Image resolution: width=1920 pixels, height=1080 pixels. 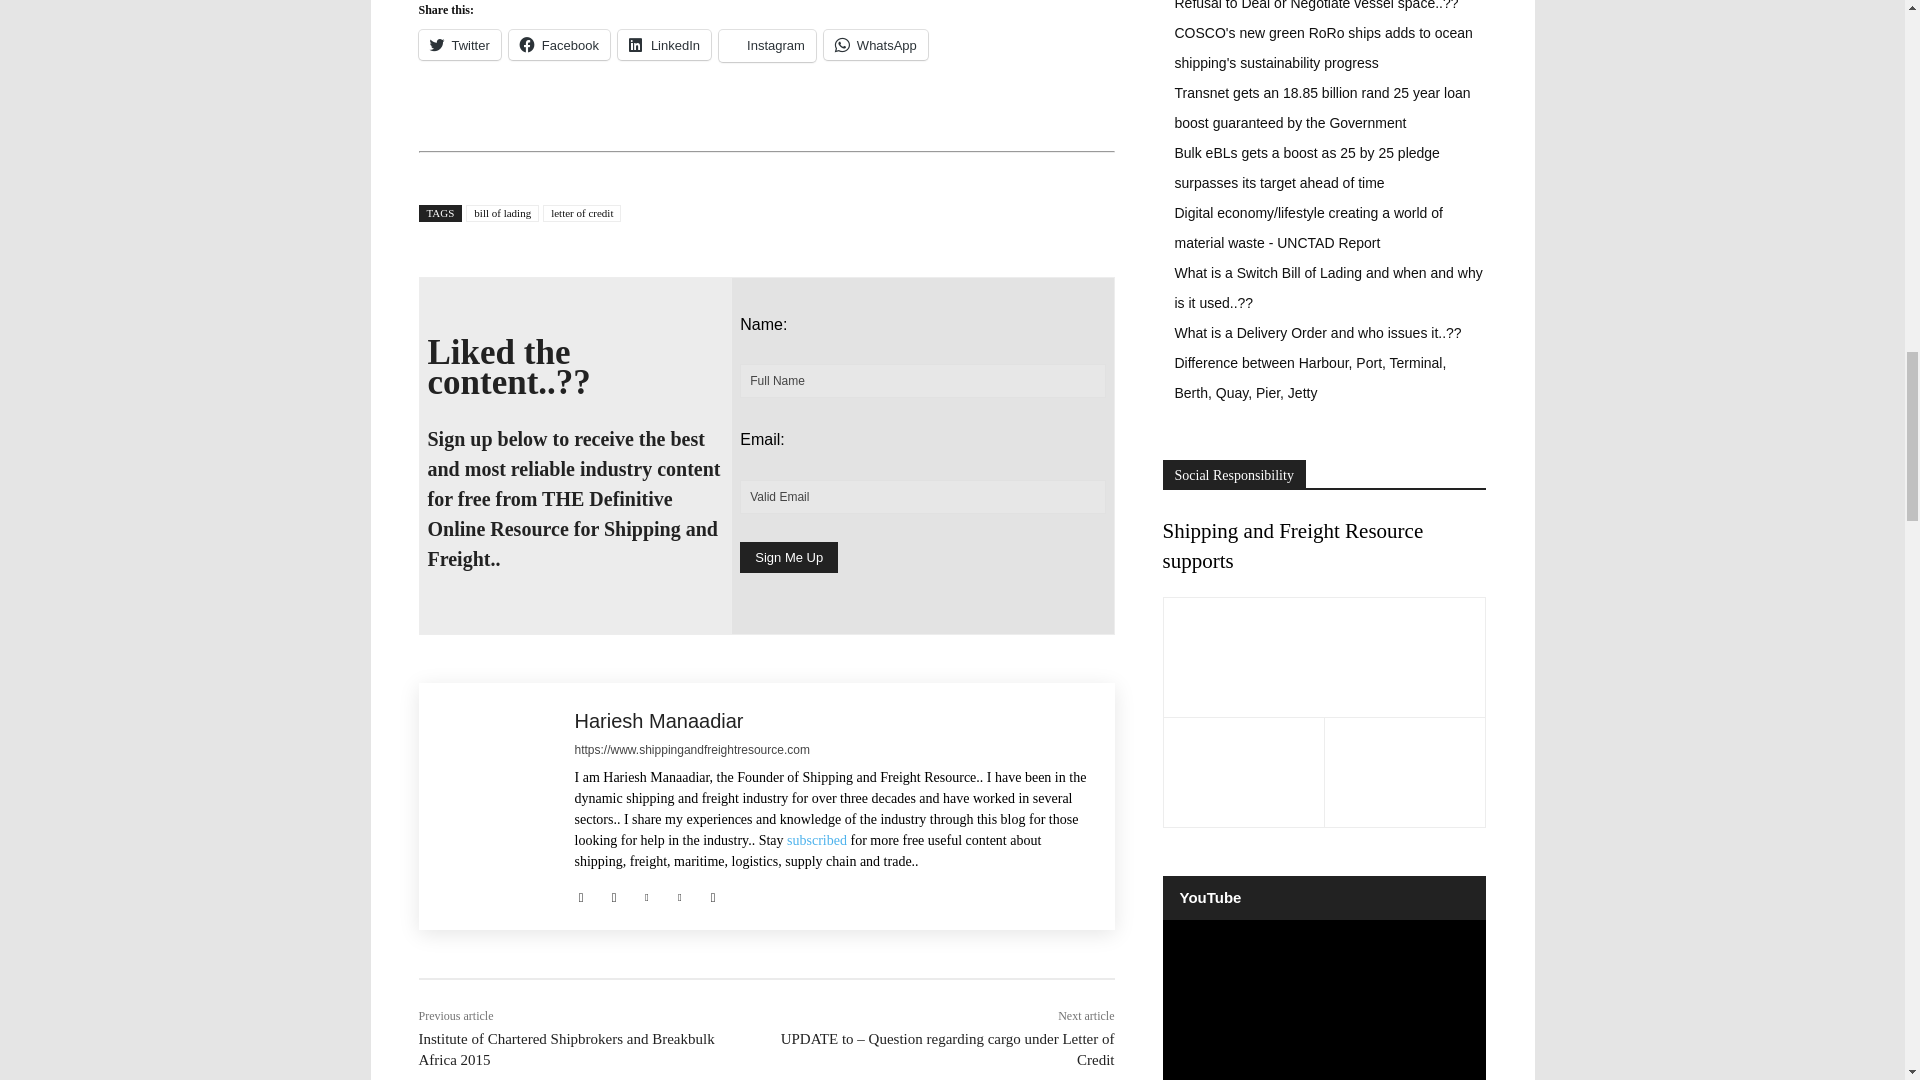 What do you see at coordinates (922, 496) in the screenshot?
I see `Valid Email` at bounding box center [922, 496].